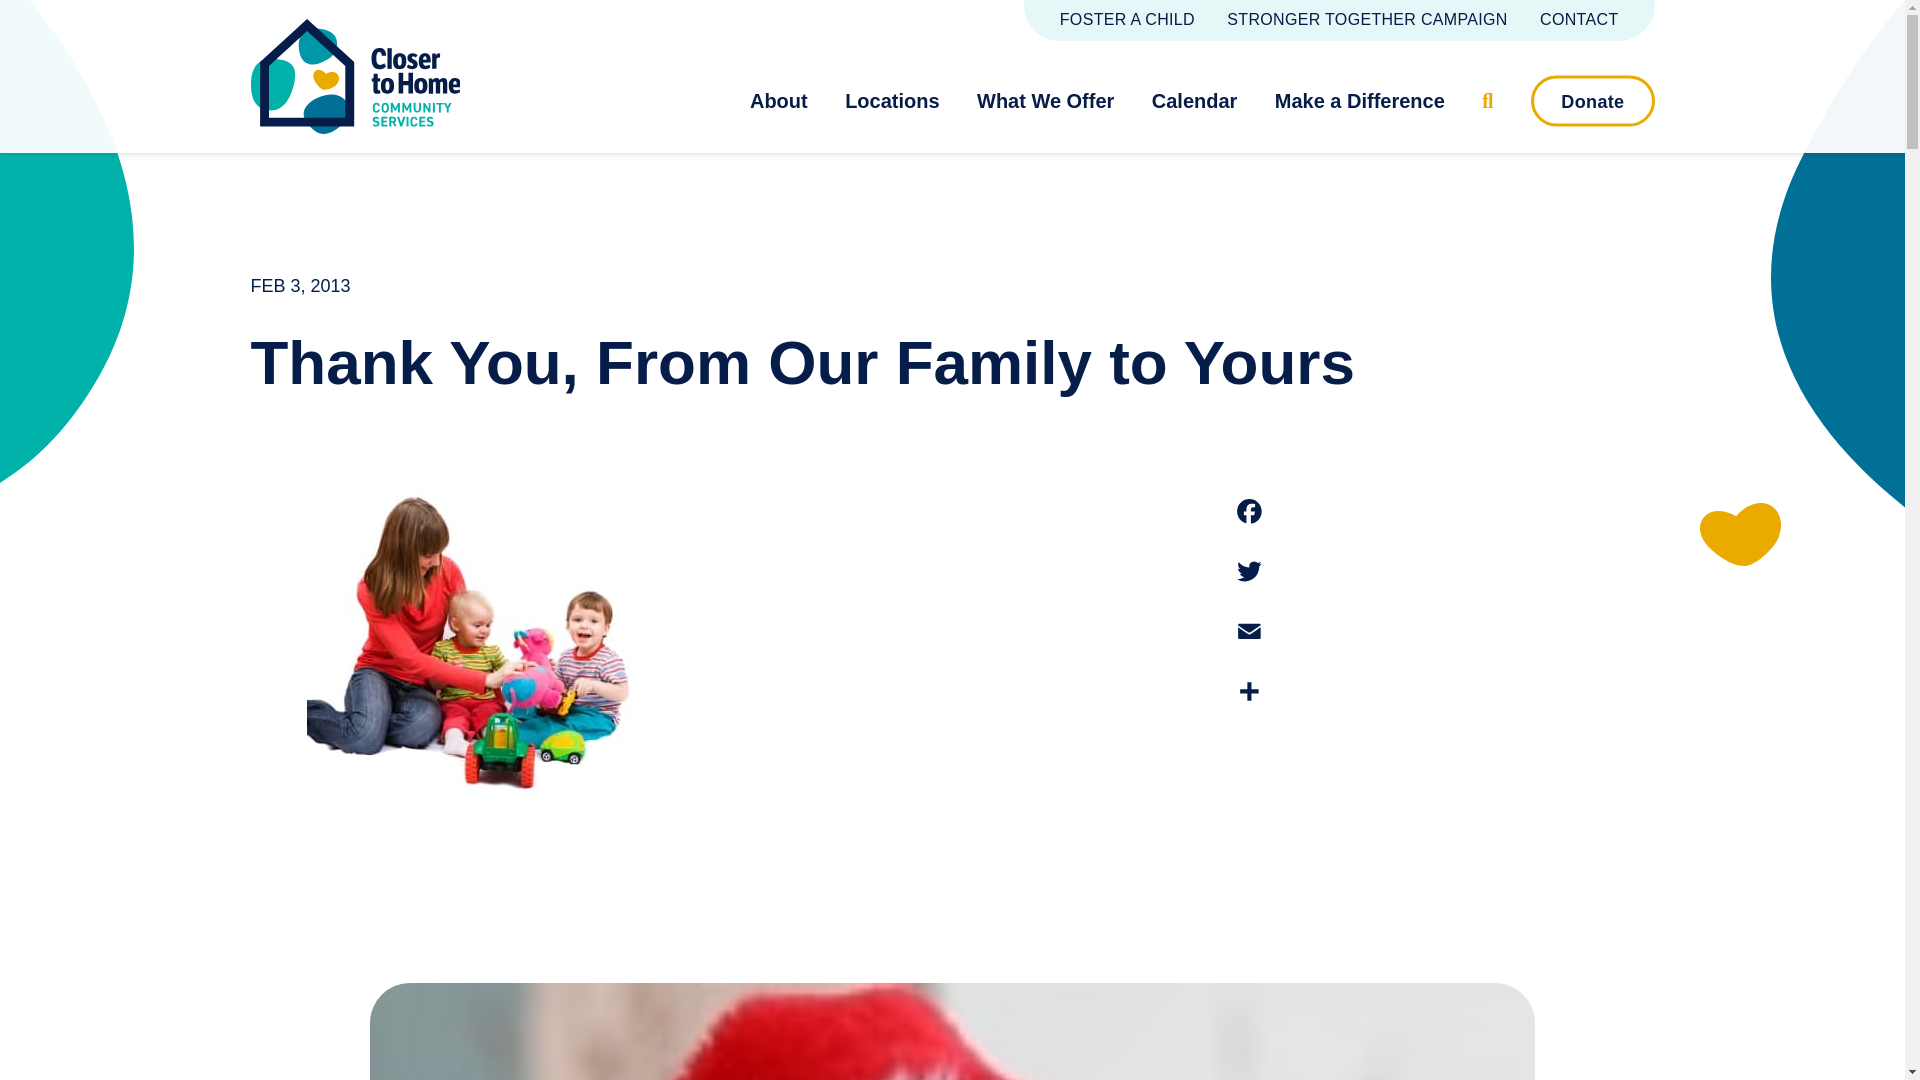 The height and width of the screenshot is (1080, 1920). Describe the element at coordinates (1250, 632) in the screenshot. I see `Email` at that location.